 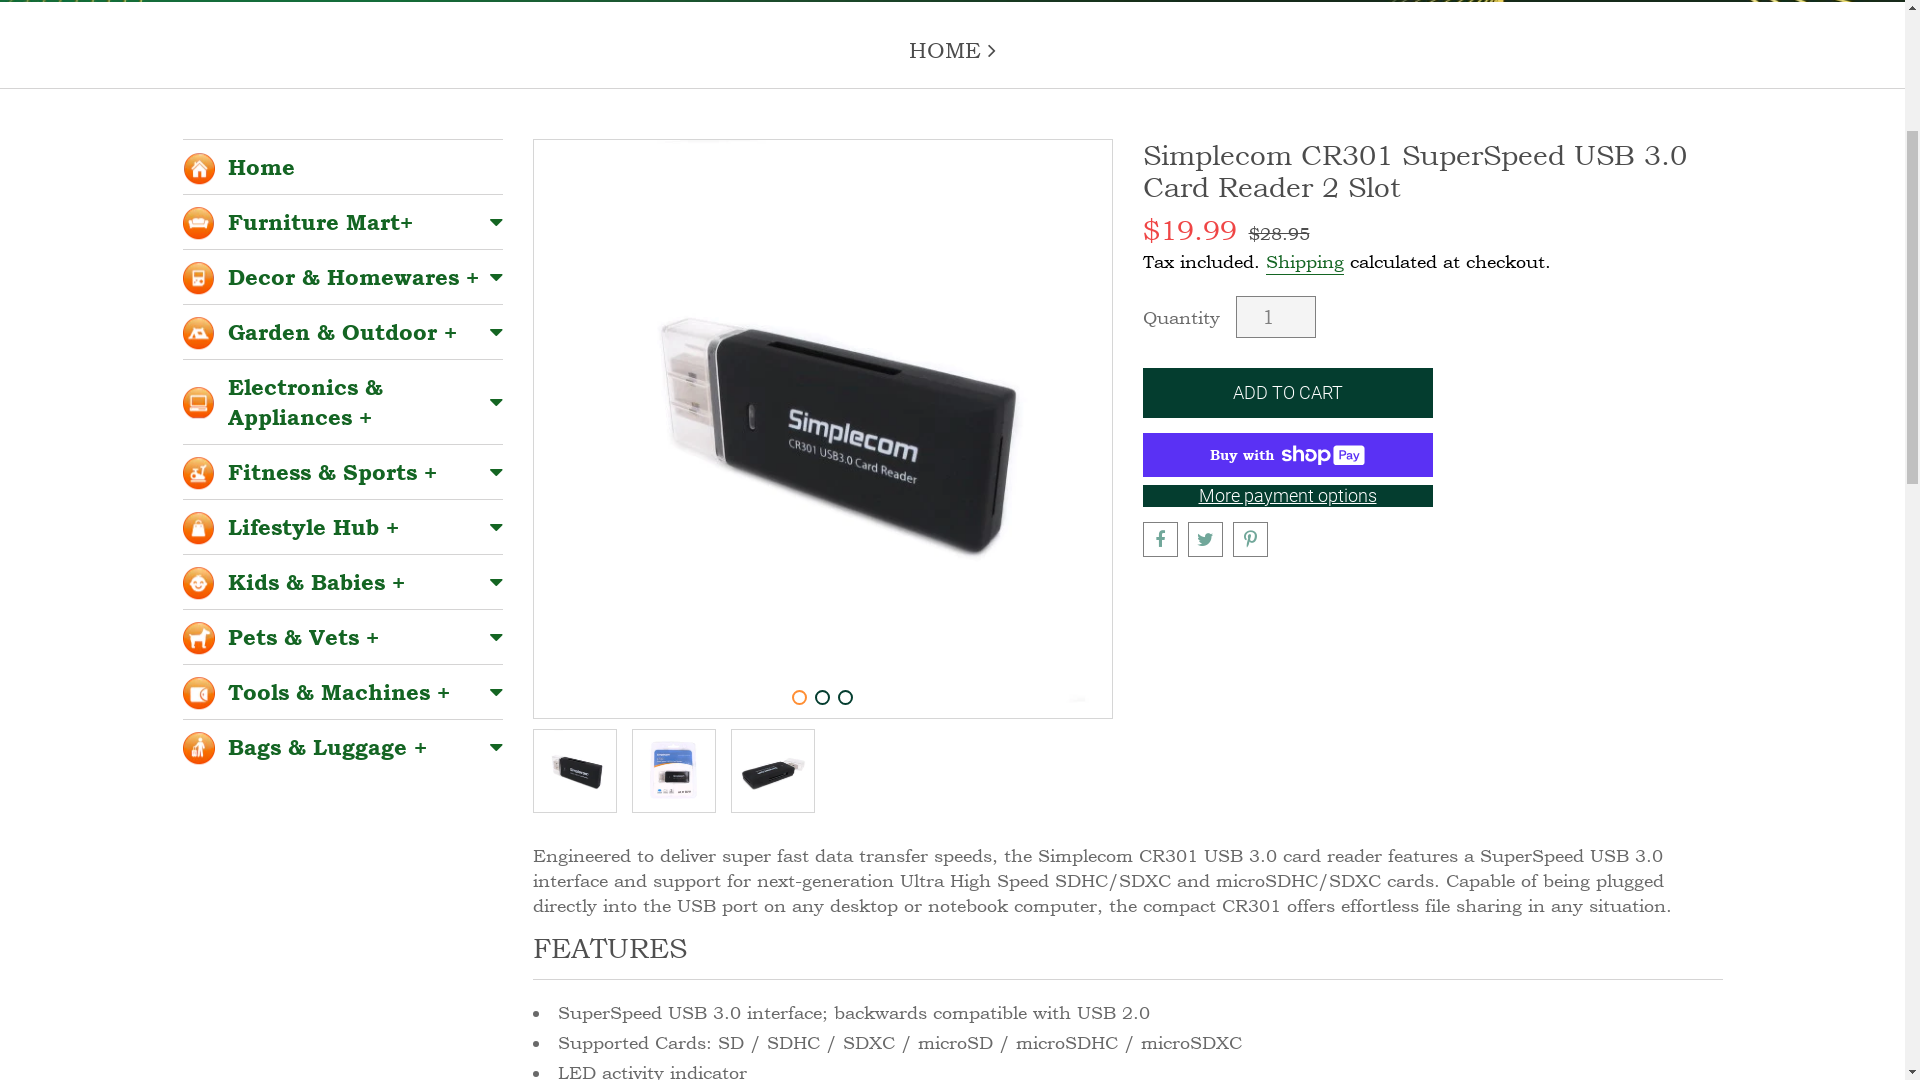 I want to click on Fitness & Sports +, so click(x=342, y=828).